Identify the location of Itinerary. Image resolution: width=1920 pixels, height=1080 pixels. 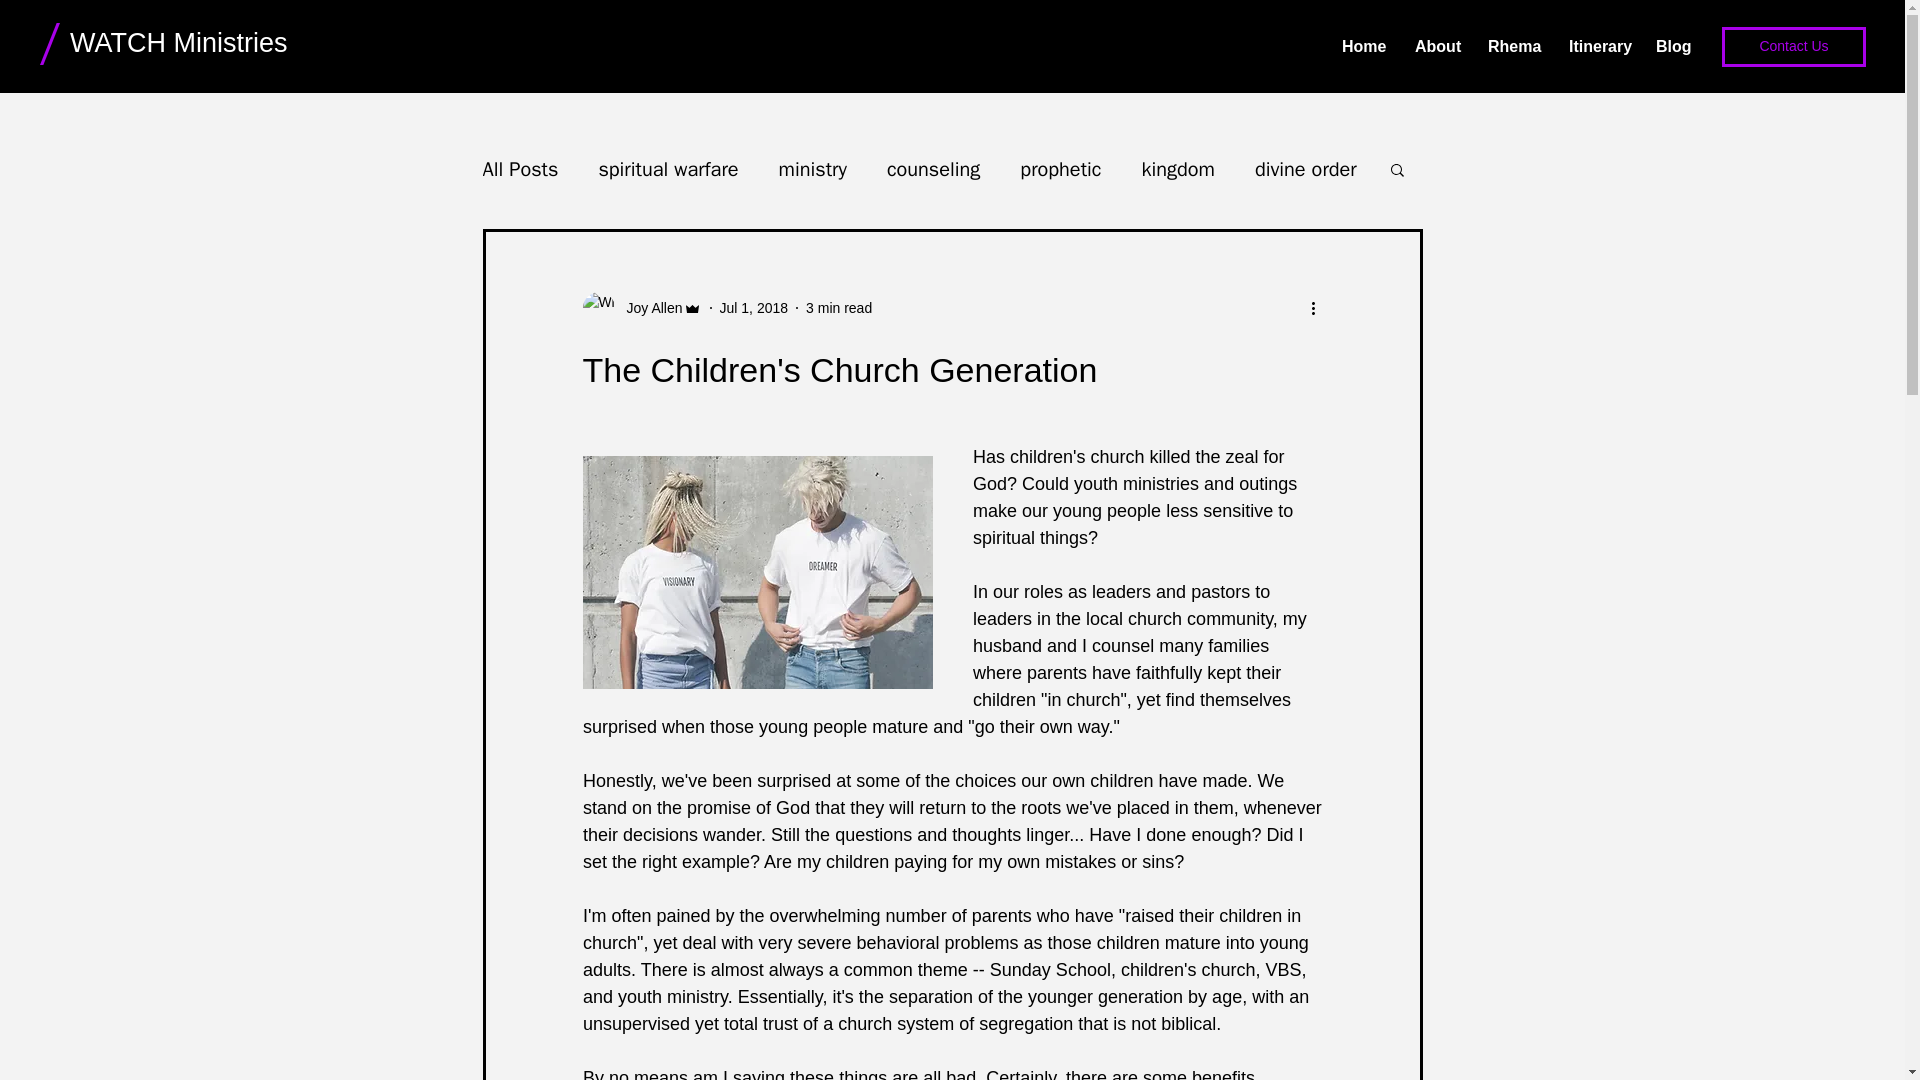
(1597, 46).